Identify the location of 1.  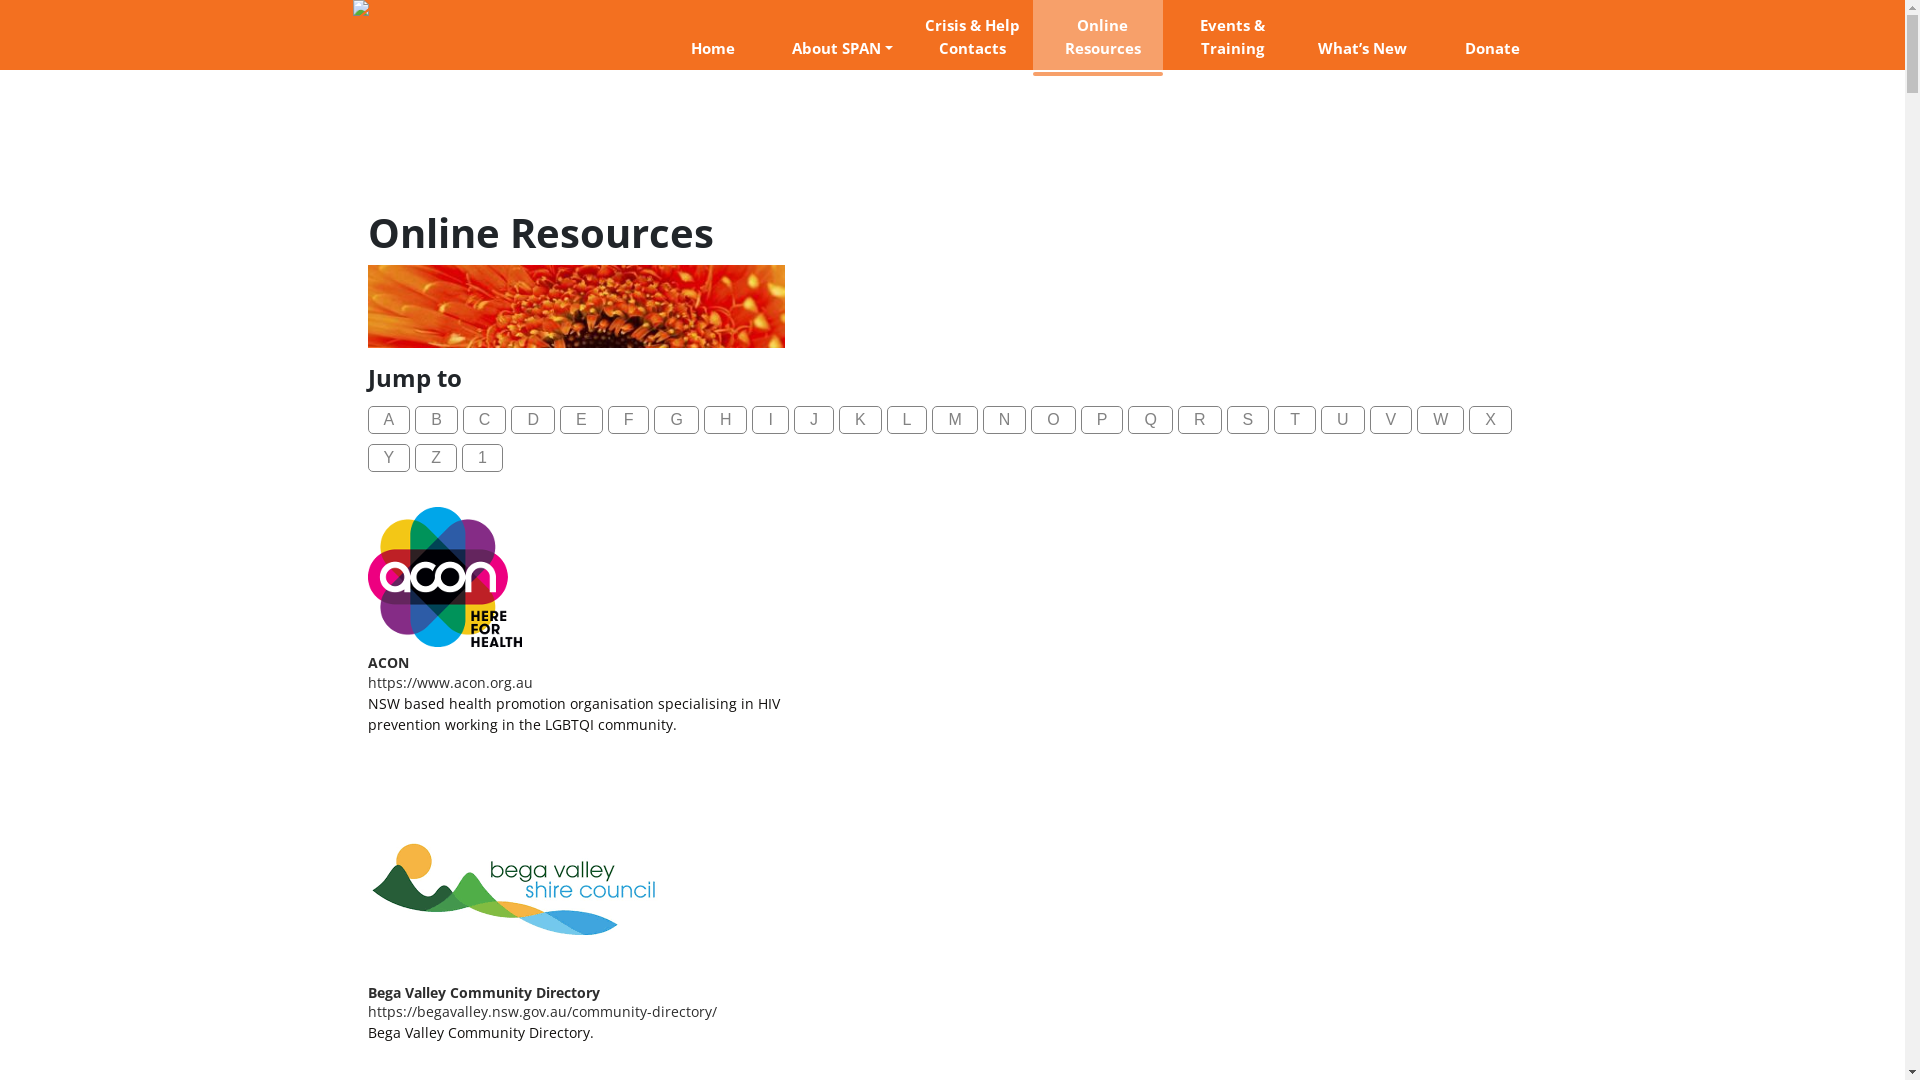
(482, 458).